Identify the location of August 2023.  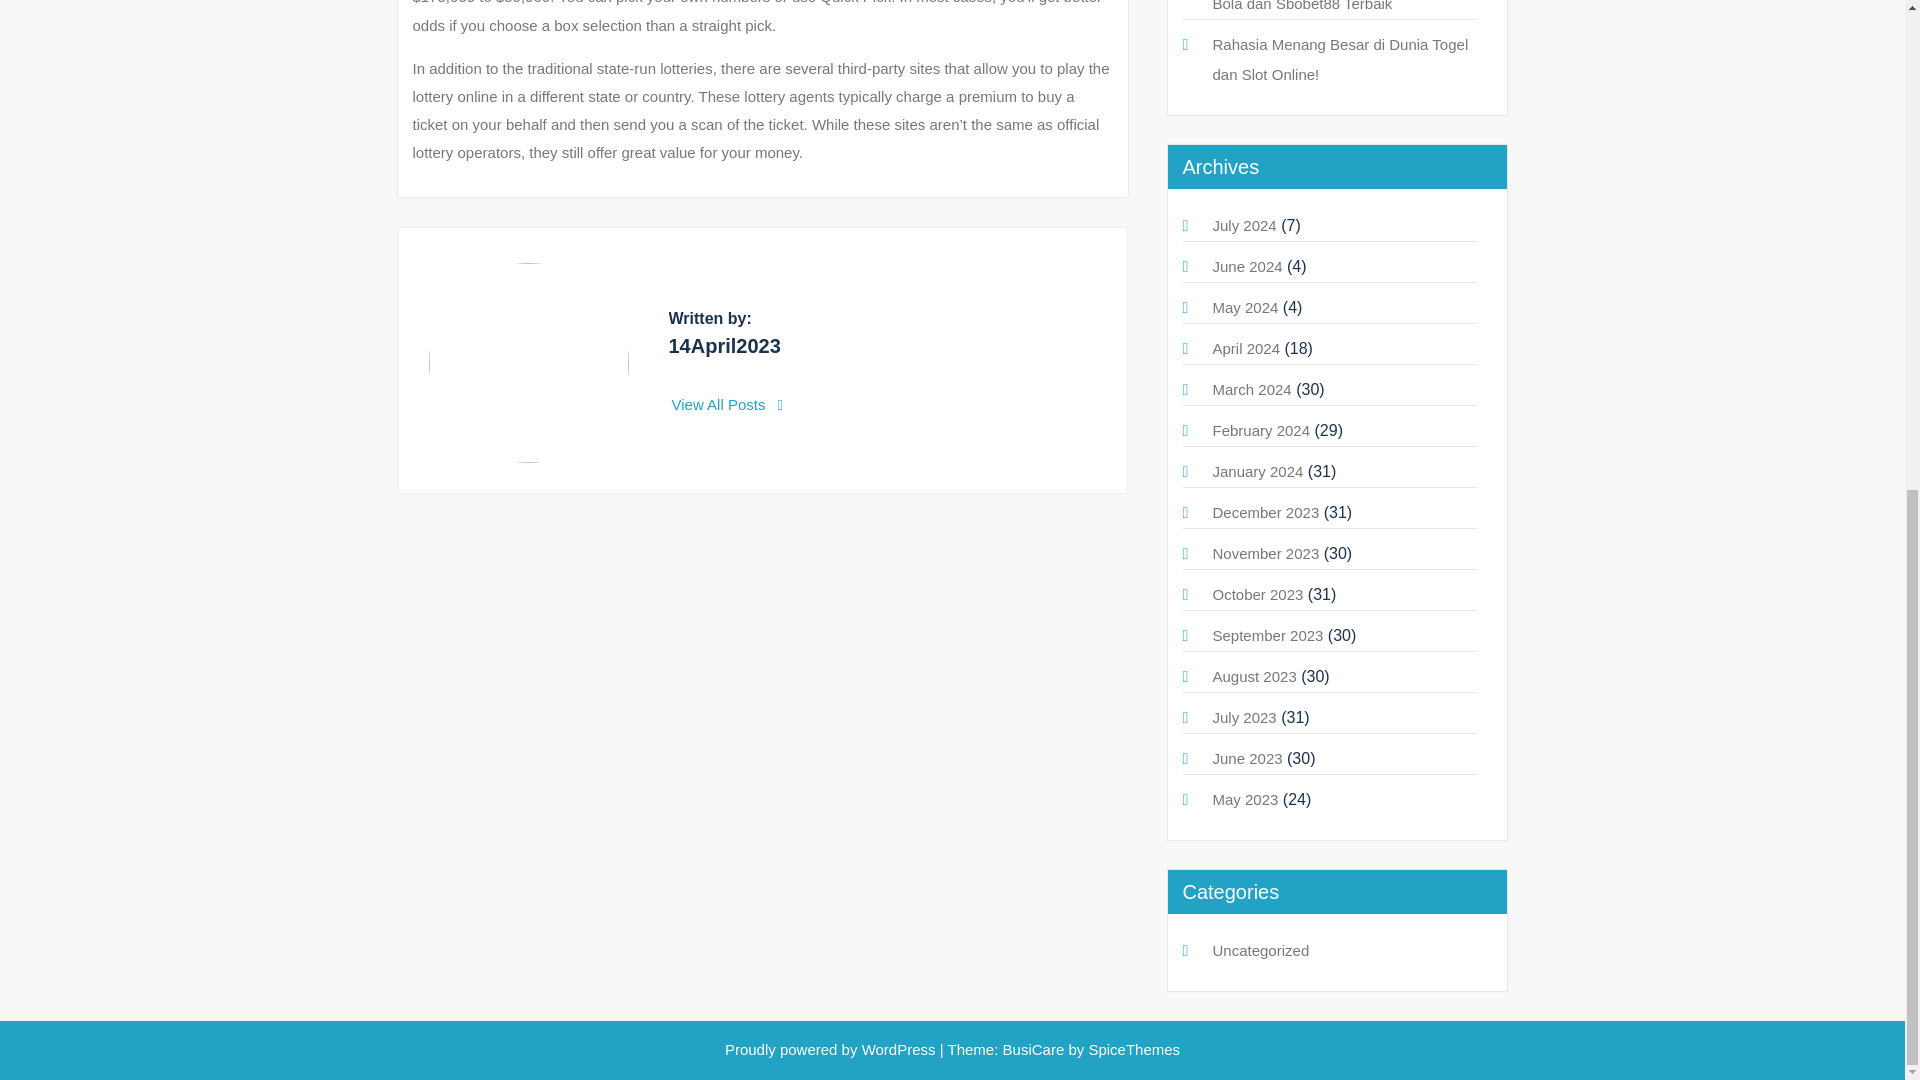
(1254, 676).